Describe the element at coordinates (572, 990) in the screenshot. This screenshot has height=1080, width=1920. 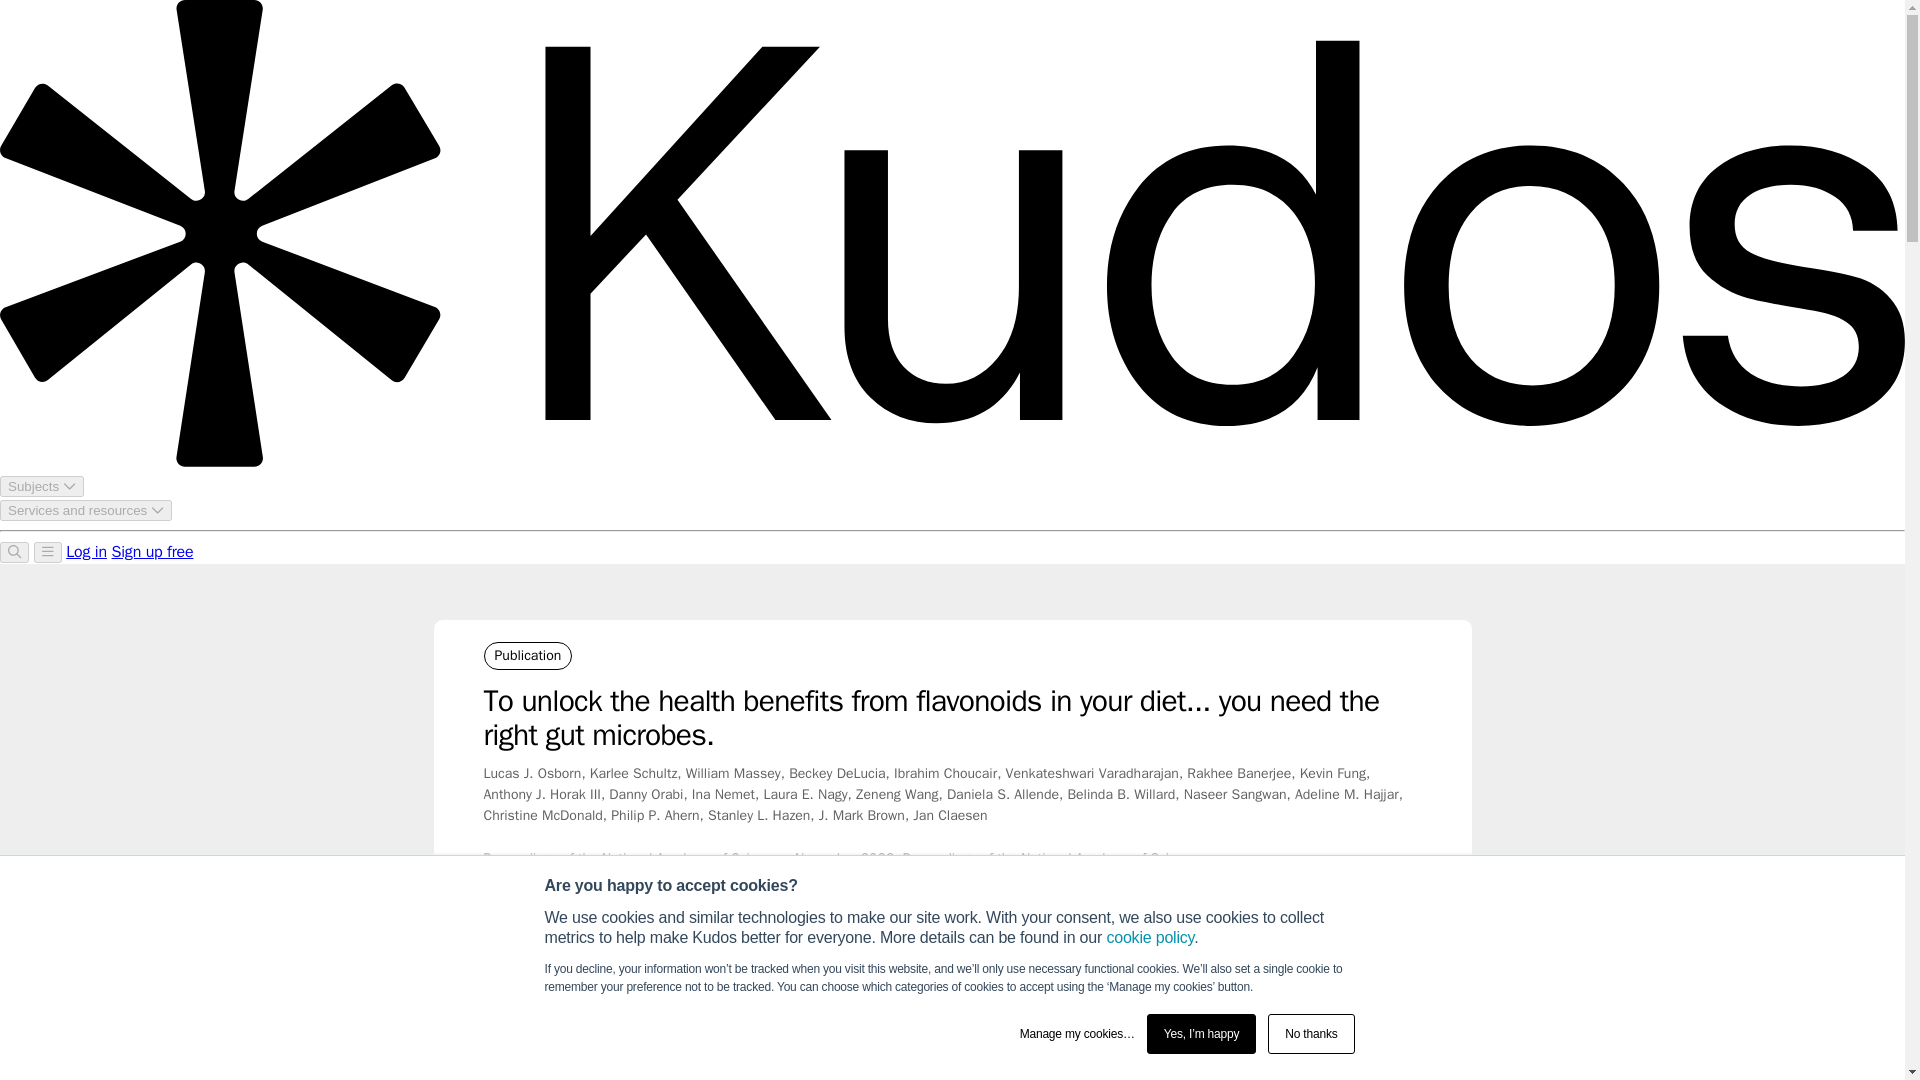
I see `Showcases` at that location.